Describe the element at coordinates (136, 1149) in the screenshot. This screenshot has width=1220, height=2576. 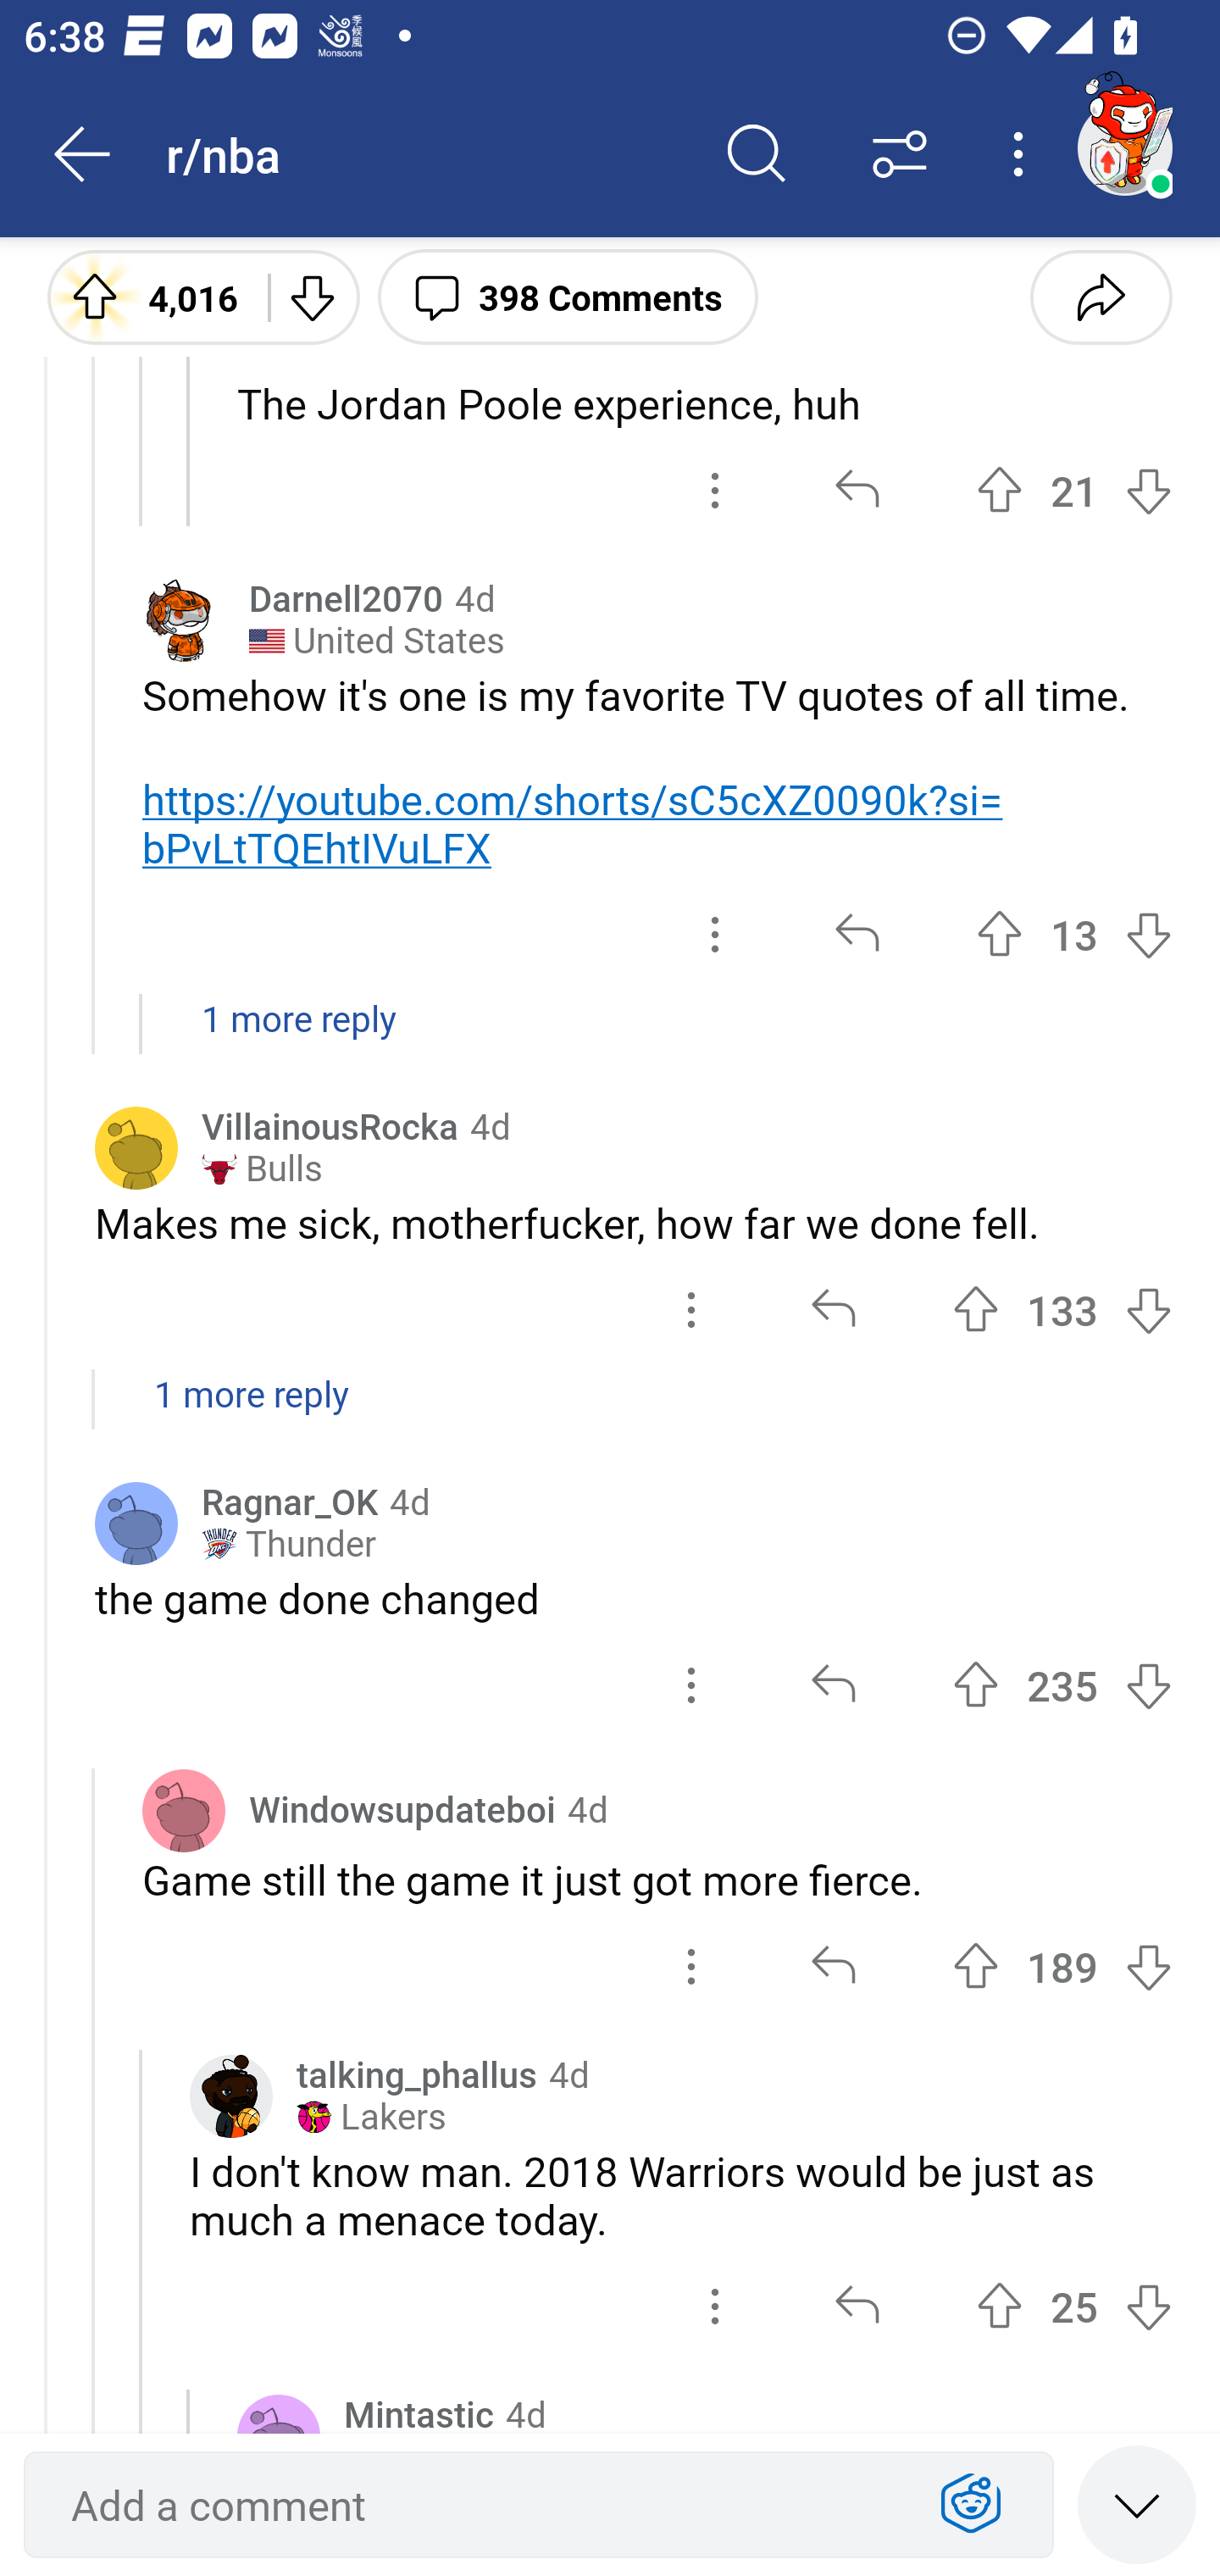
I see `Avatar` at that location.